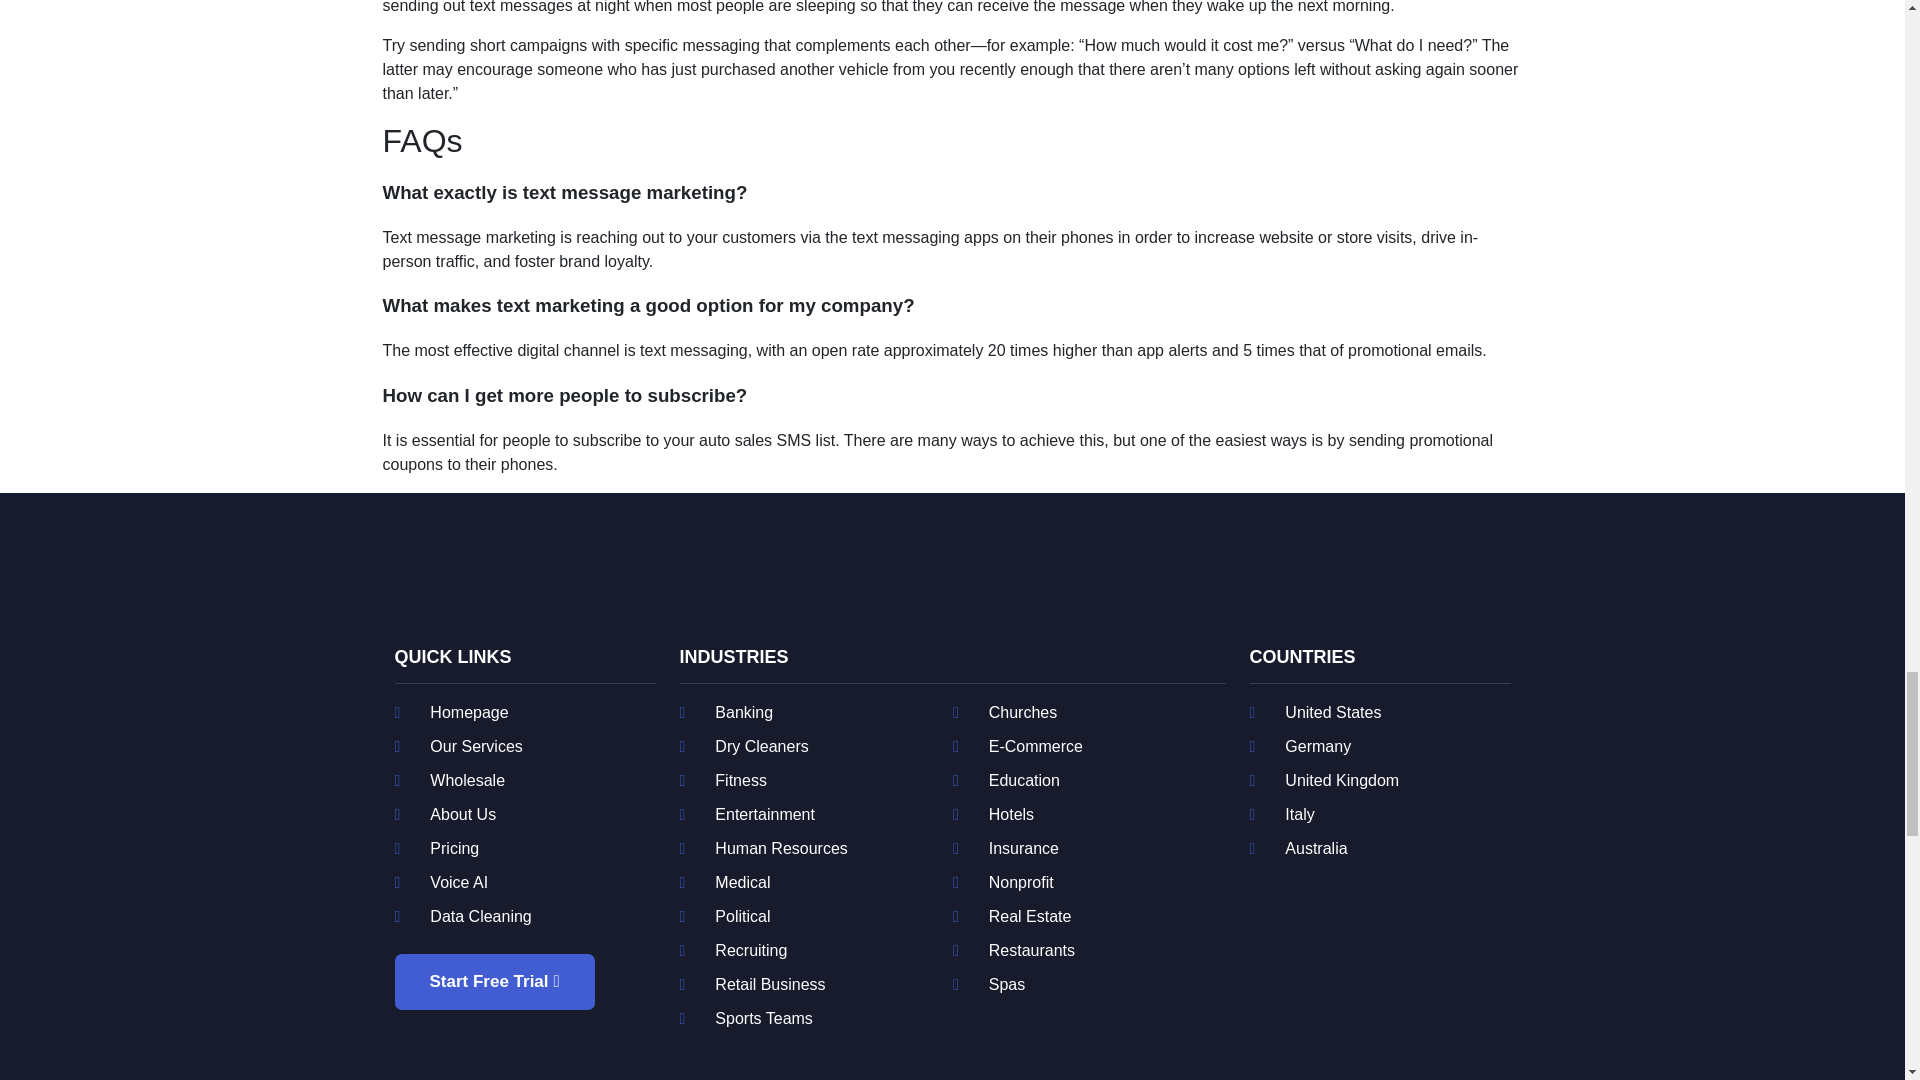 This screenshot has width=1920, height=1080. What do you see at coordinates (524, 746) in the screenshot?
I see `Our Services` at bounding box center [524, 746].